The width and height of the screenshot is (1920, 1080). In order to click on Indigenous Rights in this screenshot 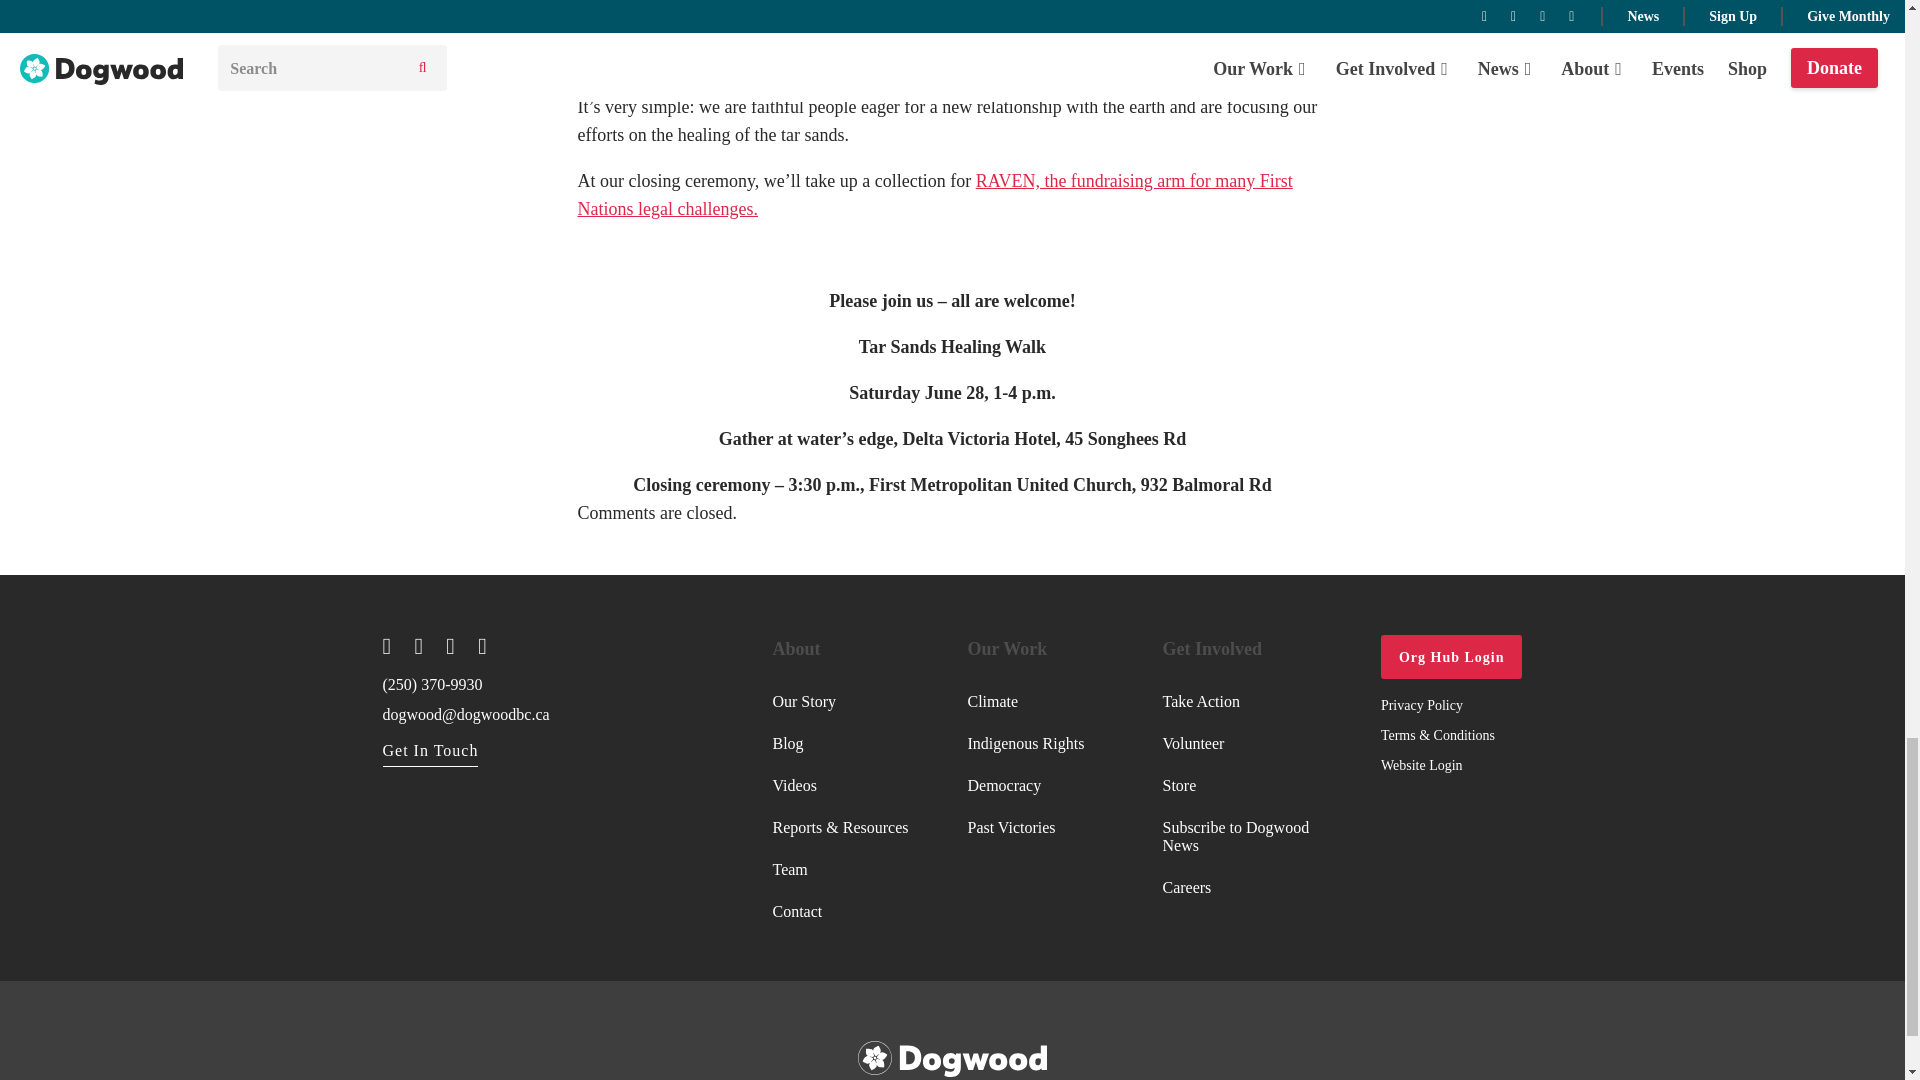, I will do `click(1026, 743)`.